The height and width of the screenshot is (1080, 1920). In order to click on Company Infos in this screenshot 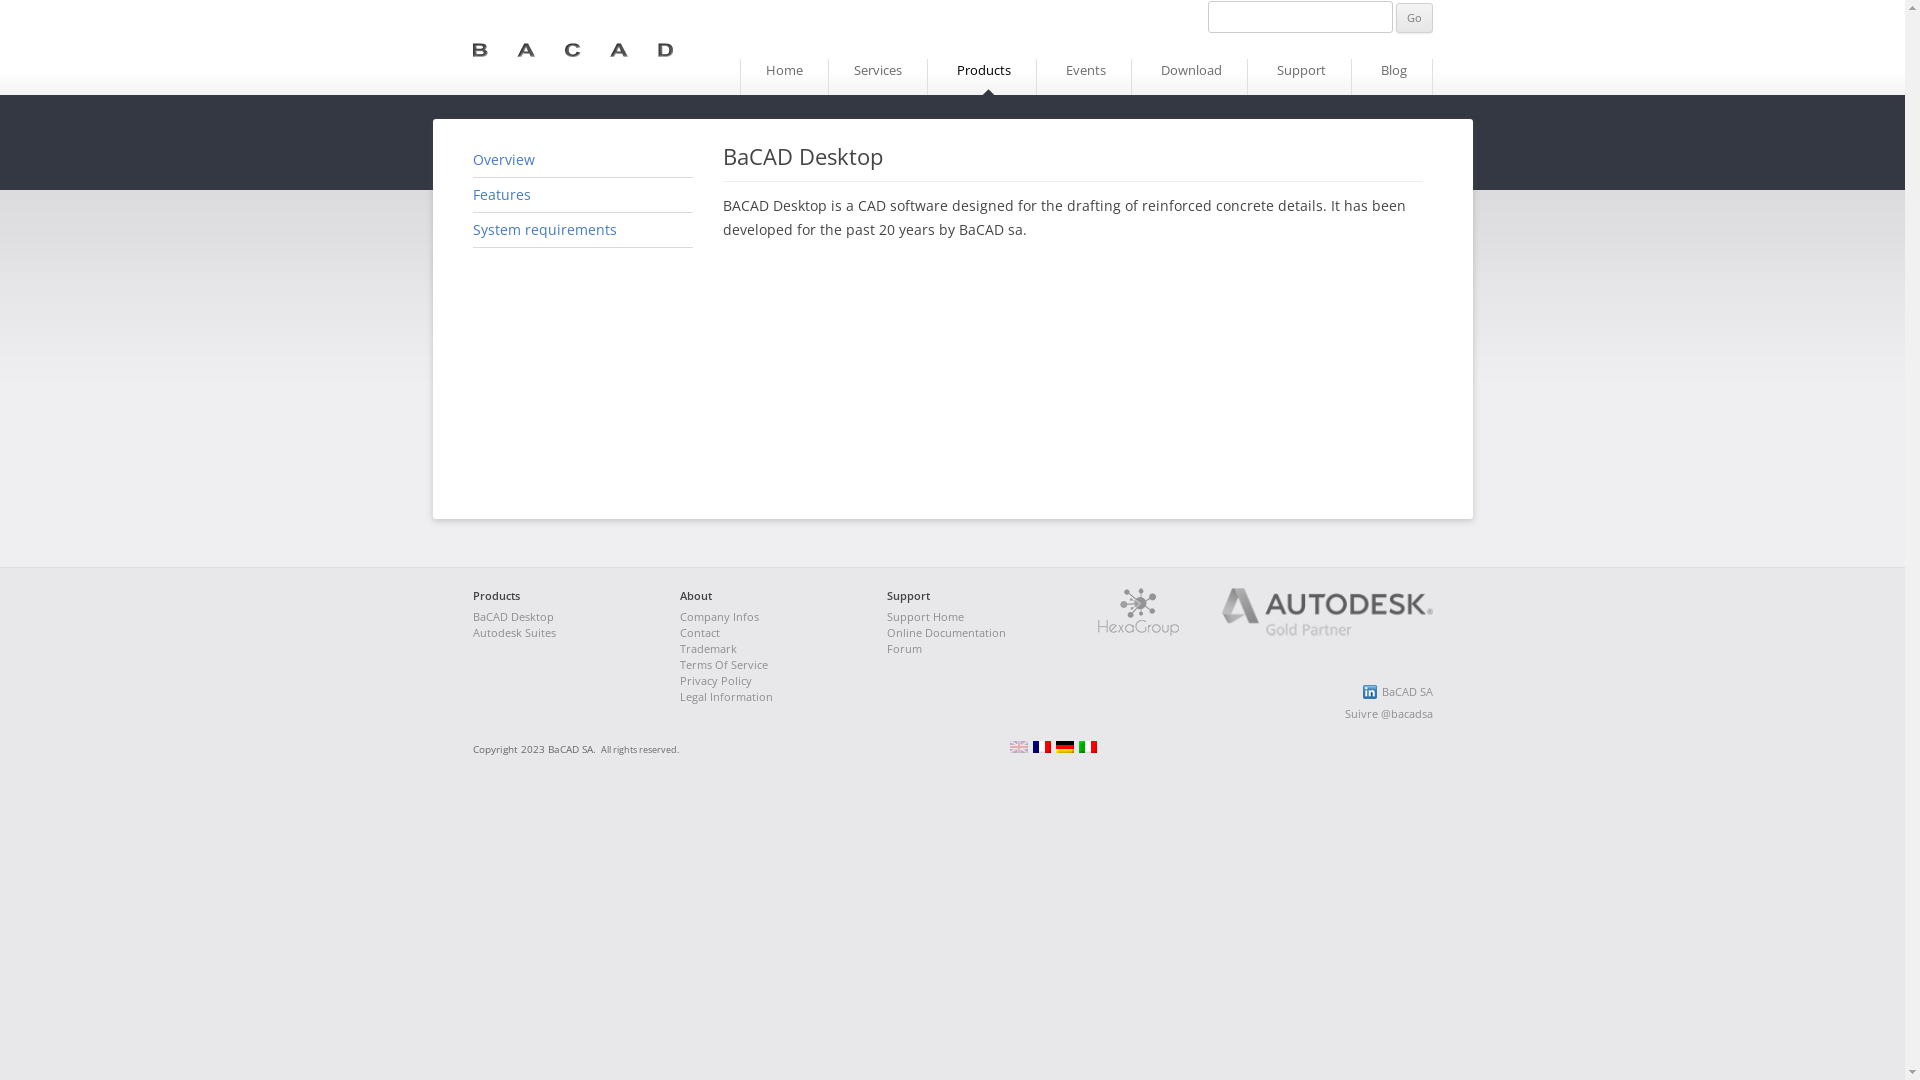, I will do `click(720, 616)`.